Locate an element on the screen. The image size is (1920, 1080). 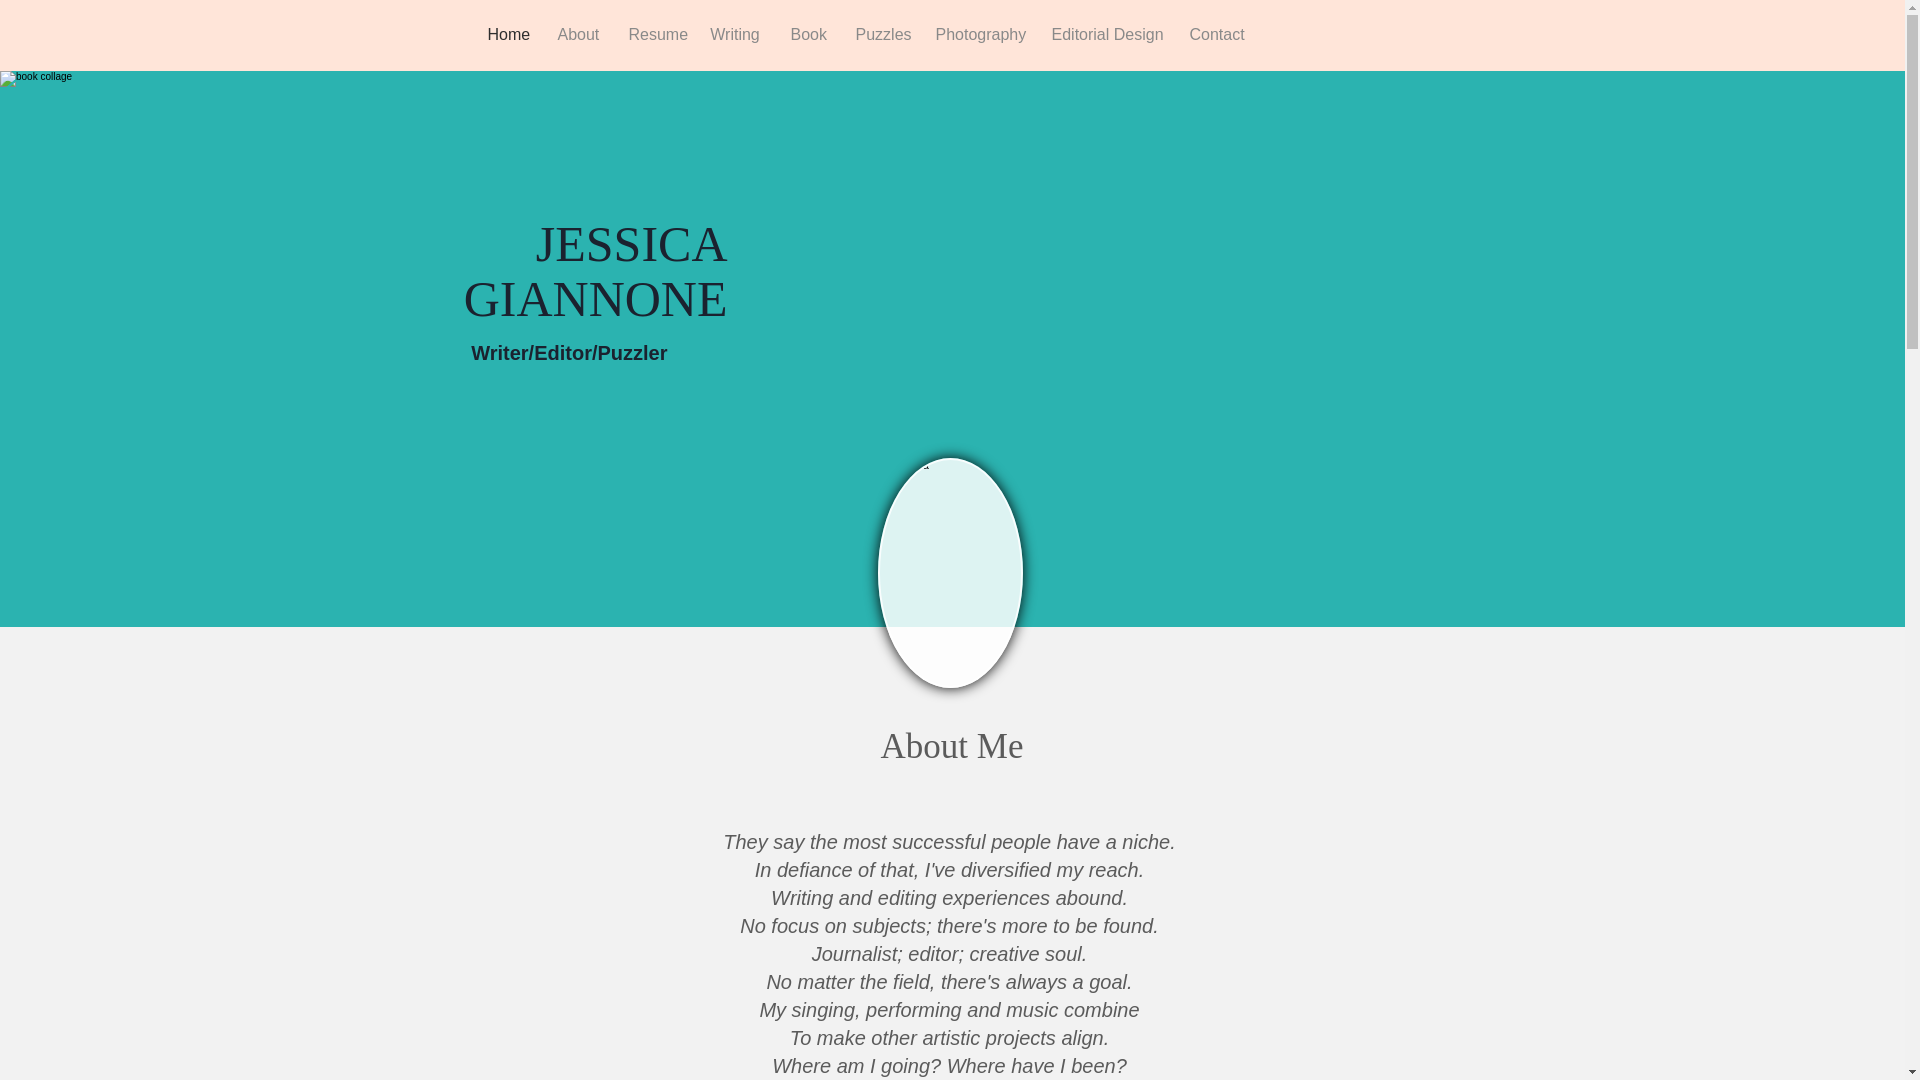
Book is located at coordinates (808, 34).